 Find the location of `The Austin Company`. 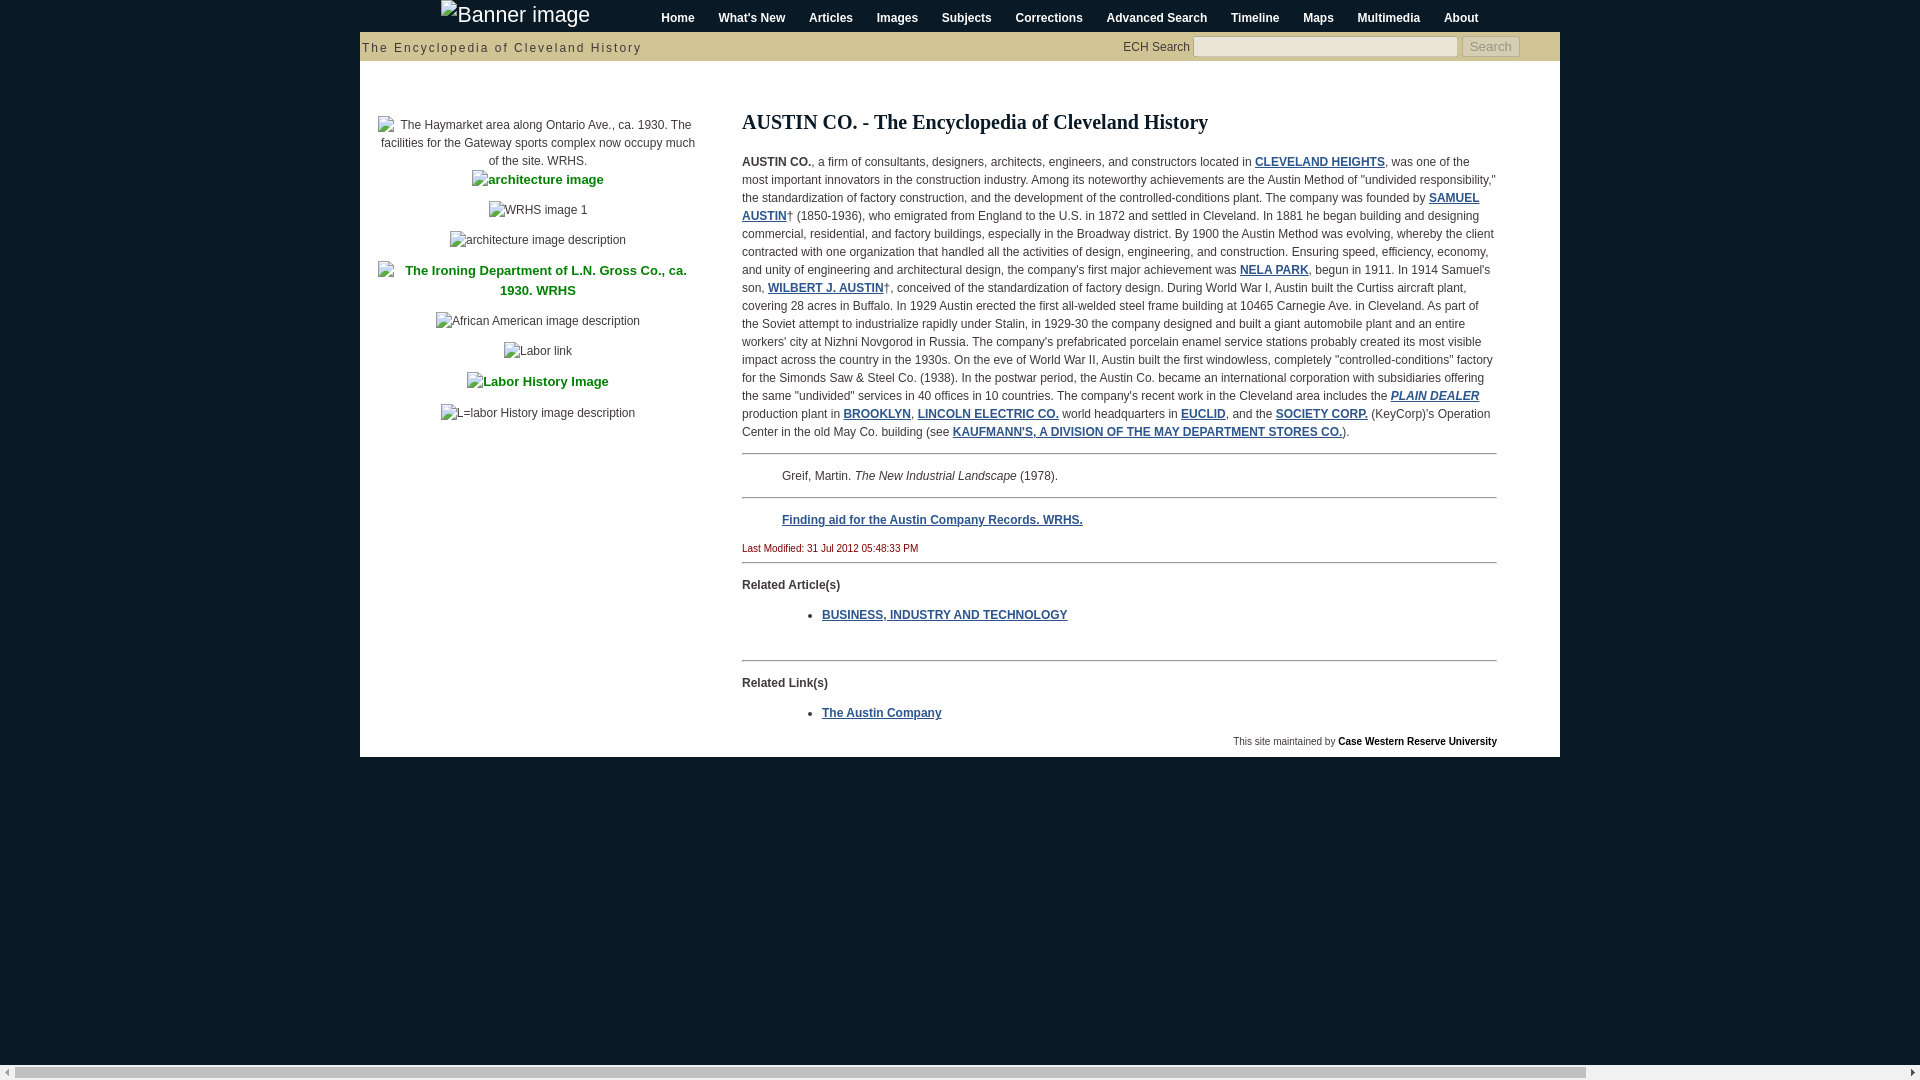

The Austin Company is located at coordinates (882, 713).